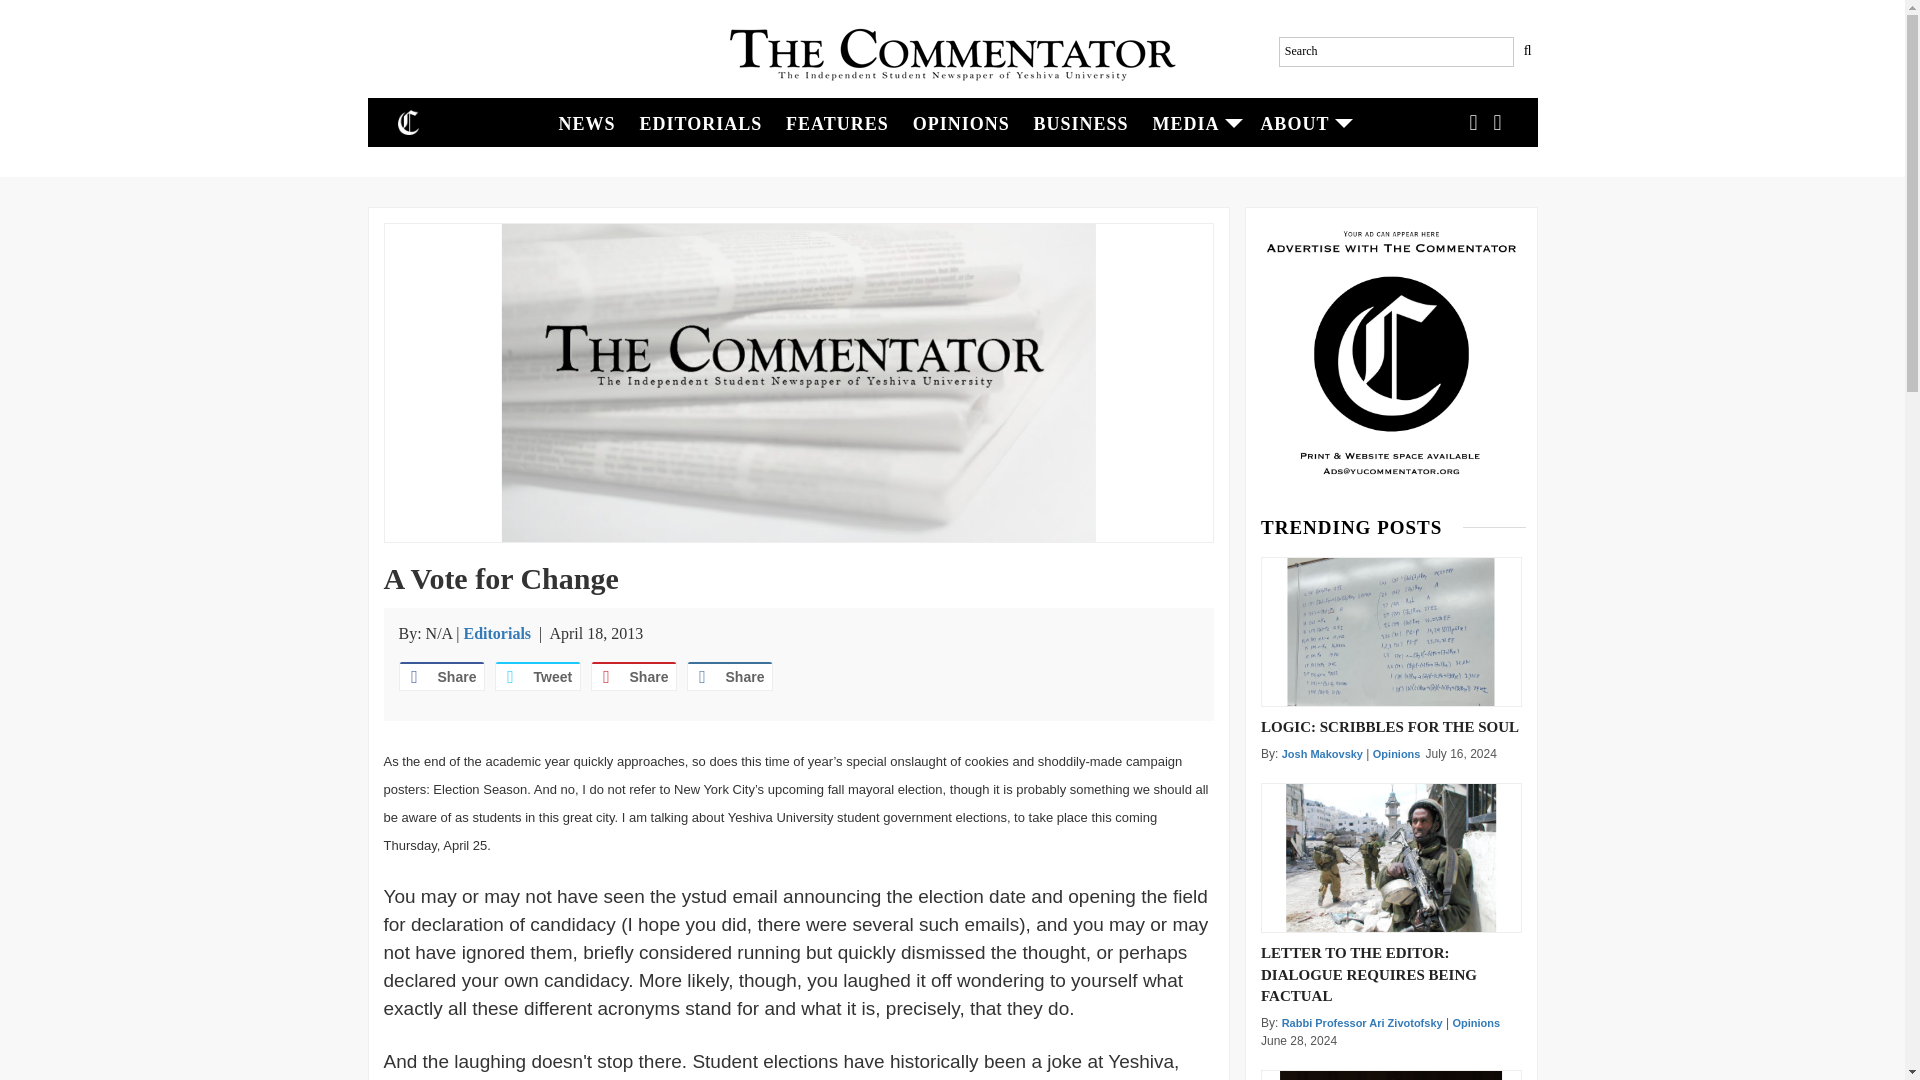  Describe the element at coordinates (440, 677) in the screenshot. I see `Share on Facebook` at that location.